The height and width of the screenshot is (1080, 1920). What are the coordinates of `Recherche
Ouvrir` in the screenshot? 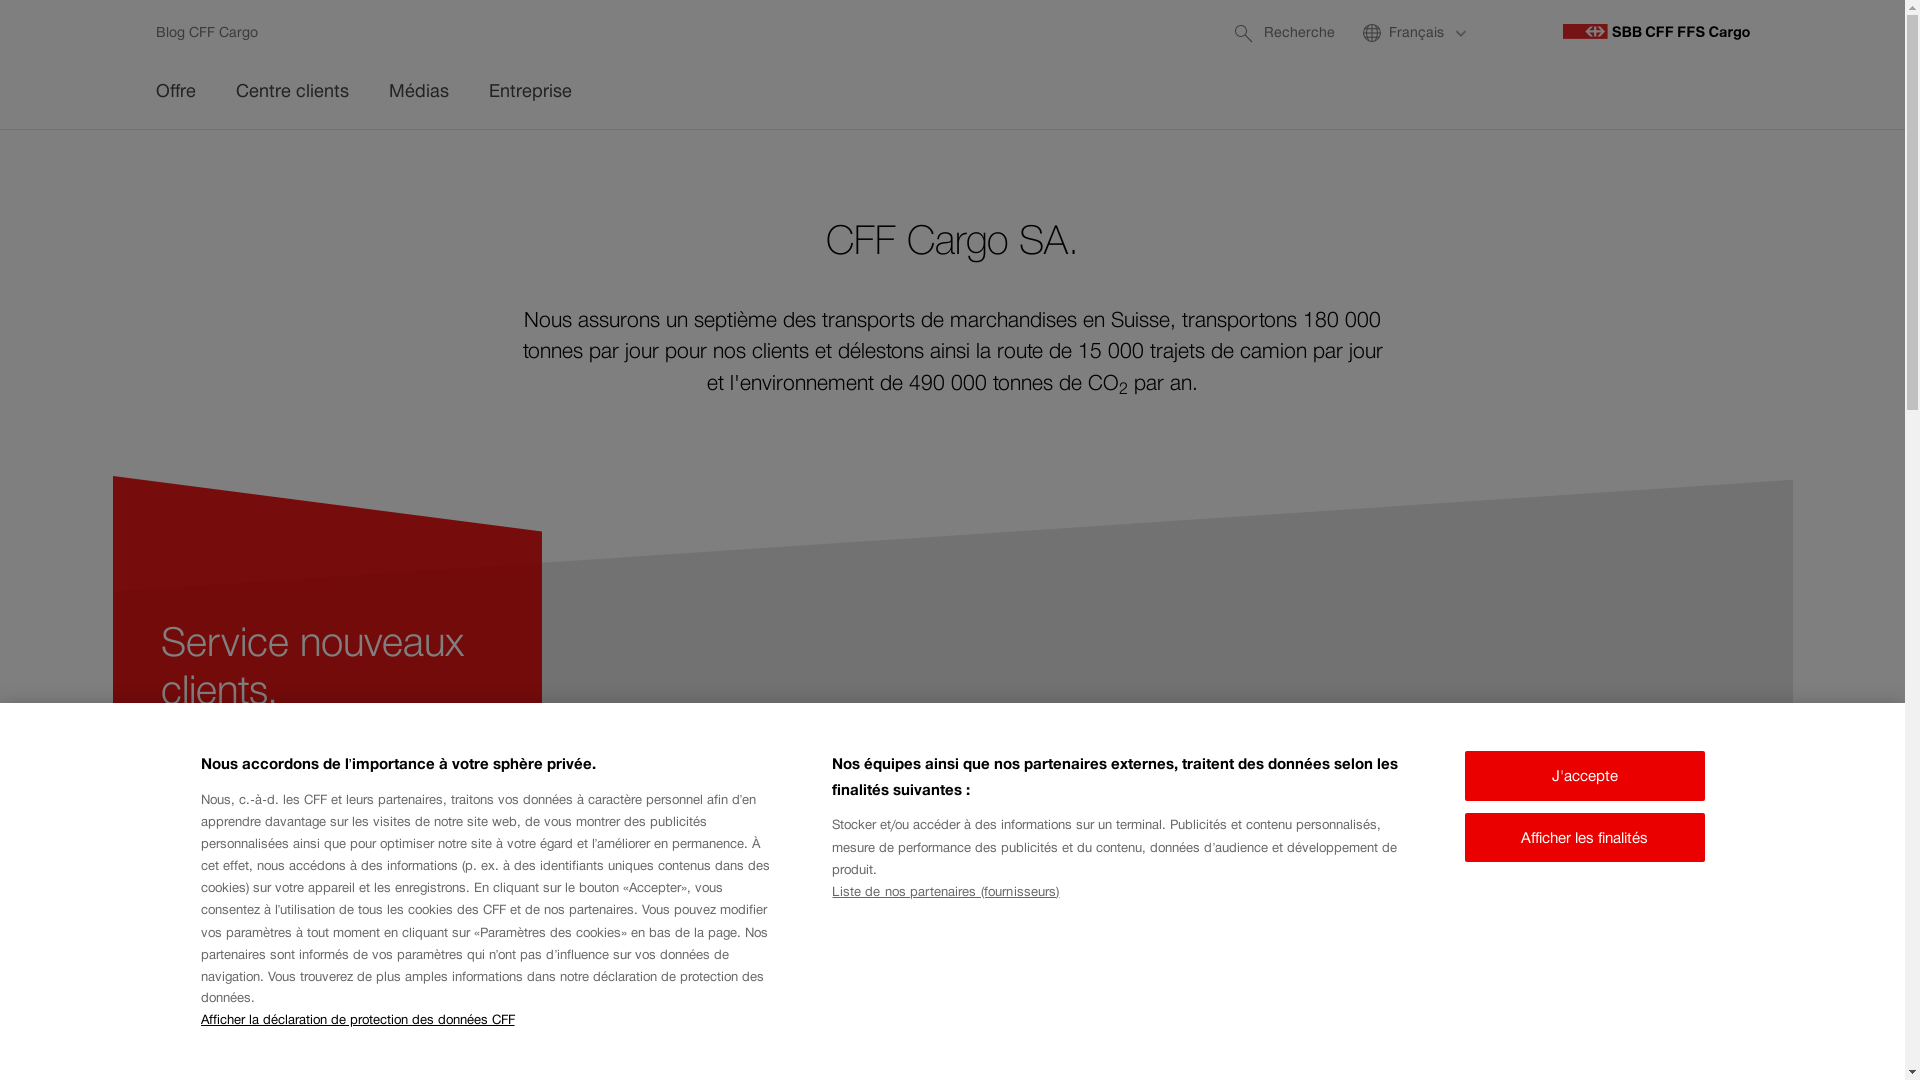 It's located at (1282, 33).